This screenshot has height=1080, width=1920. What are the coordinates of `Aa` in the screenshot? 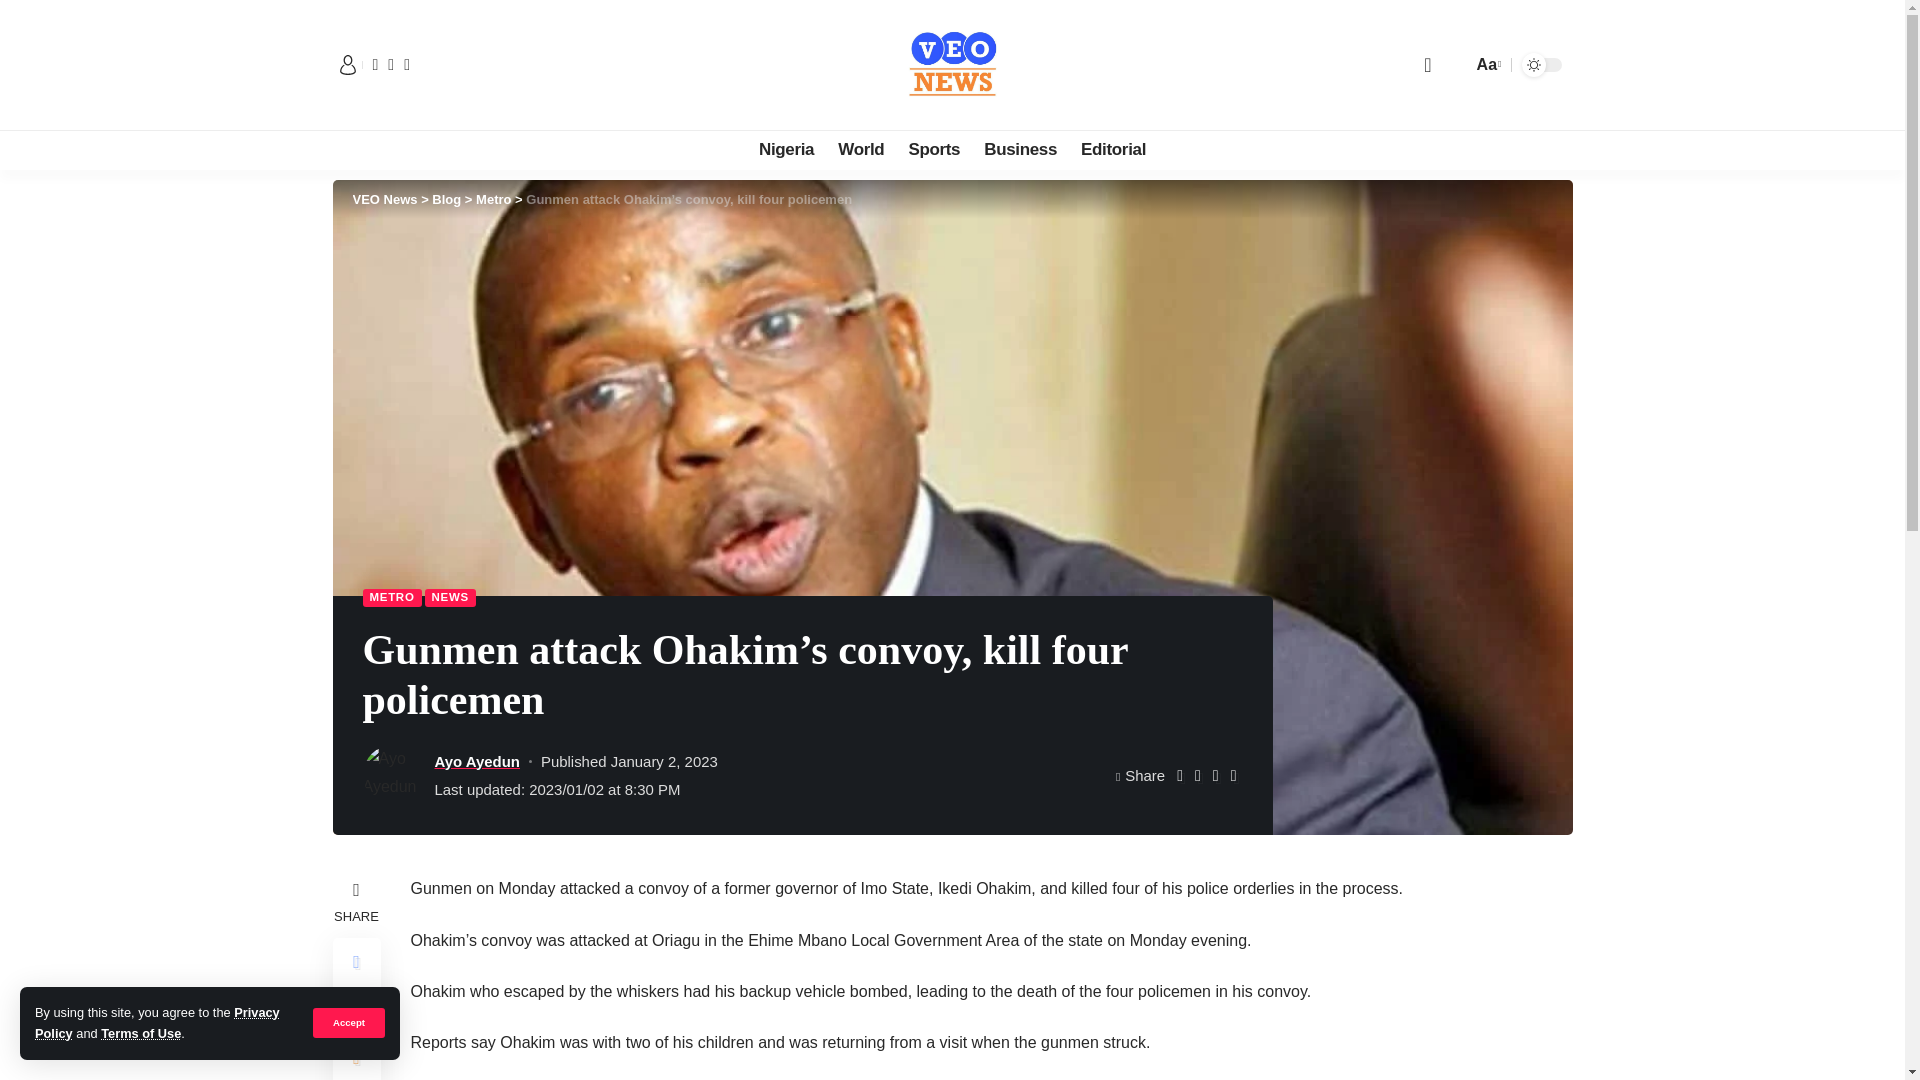 It's located at (1486, 64).